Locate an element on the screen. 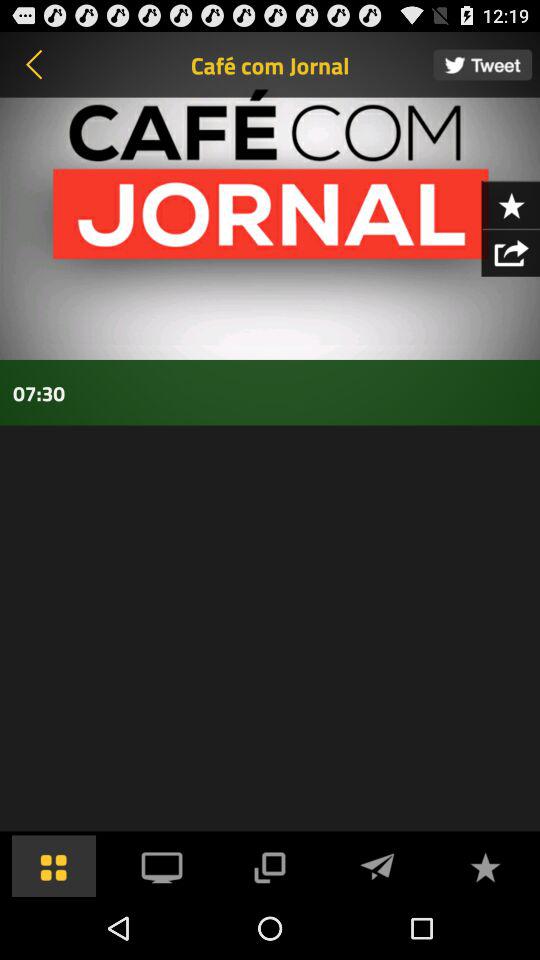 The image size is (540, 960). share the post is located at coordinates (269, 866).